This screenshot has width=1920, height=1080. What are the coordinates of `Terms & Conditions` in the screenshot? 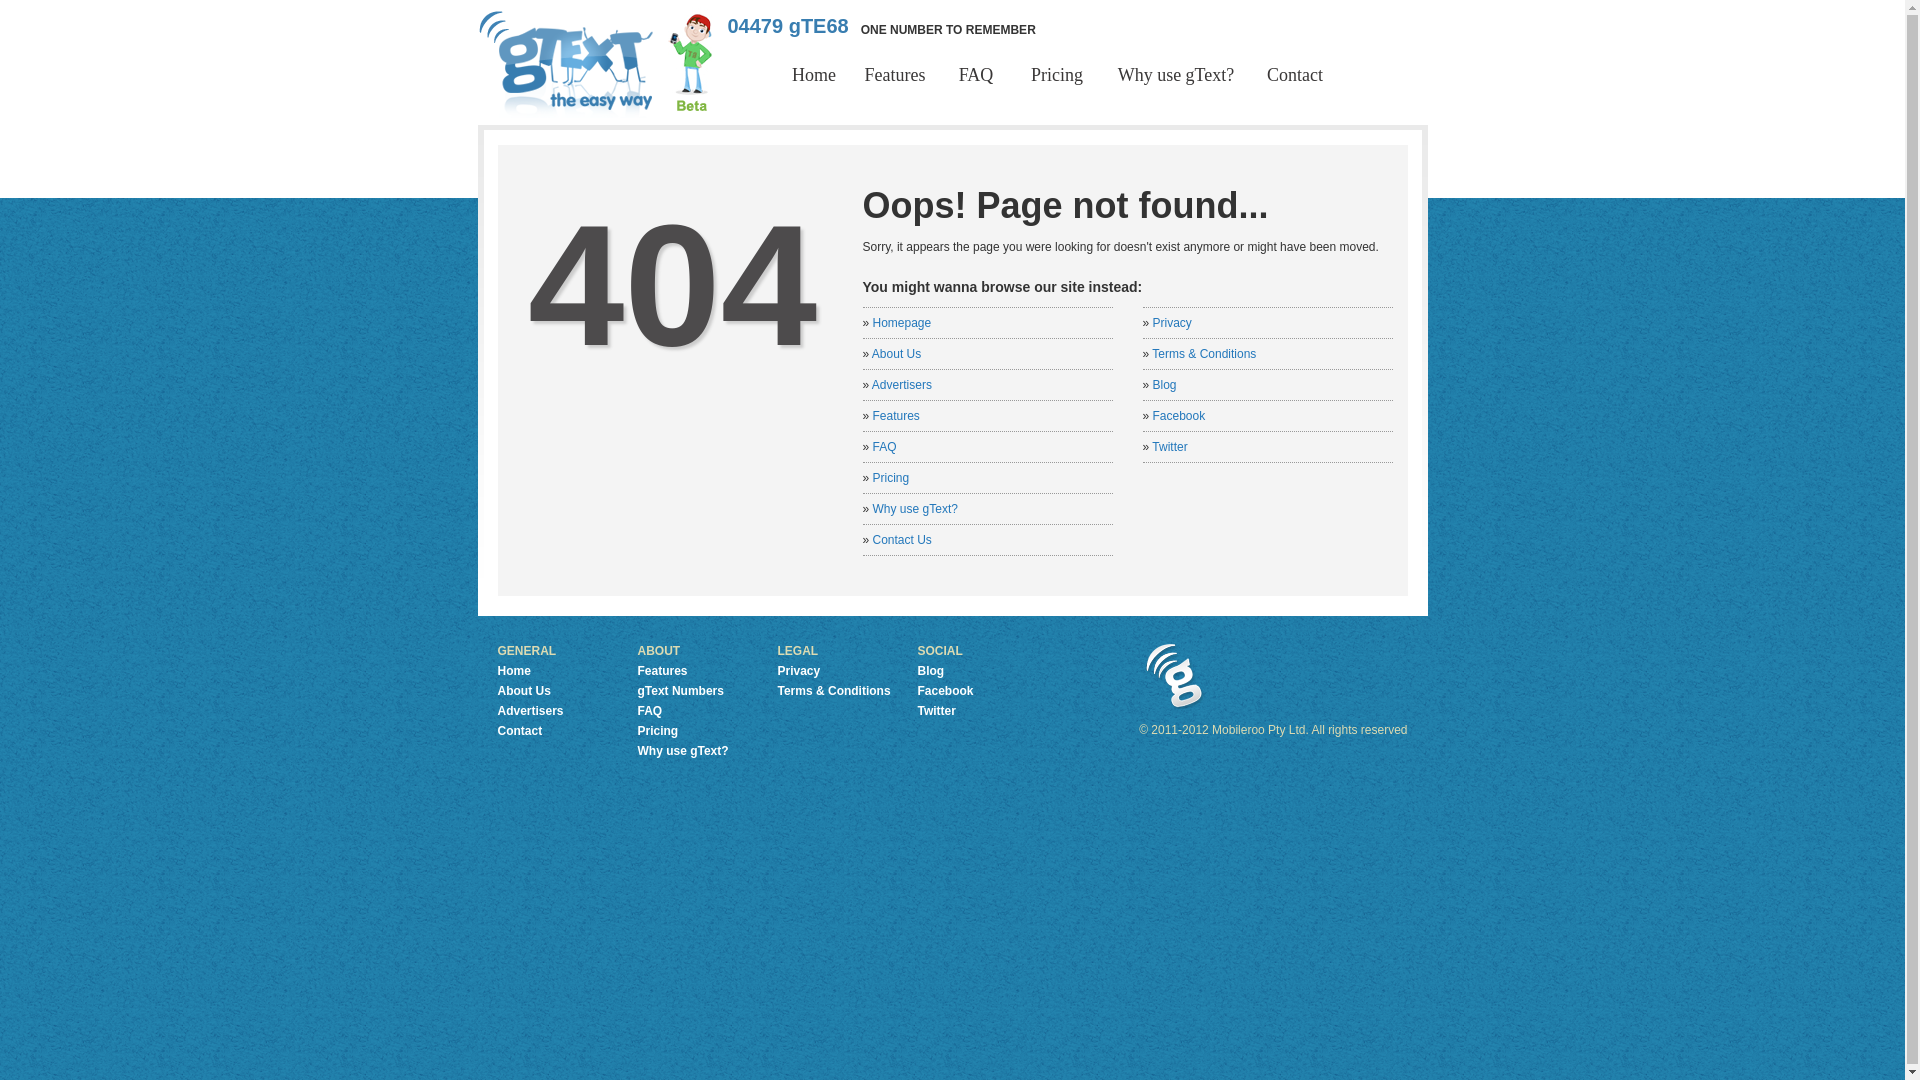 It's located at (1204, 354).